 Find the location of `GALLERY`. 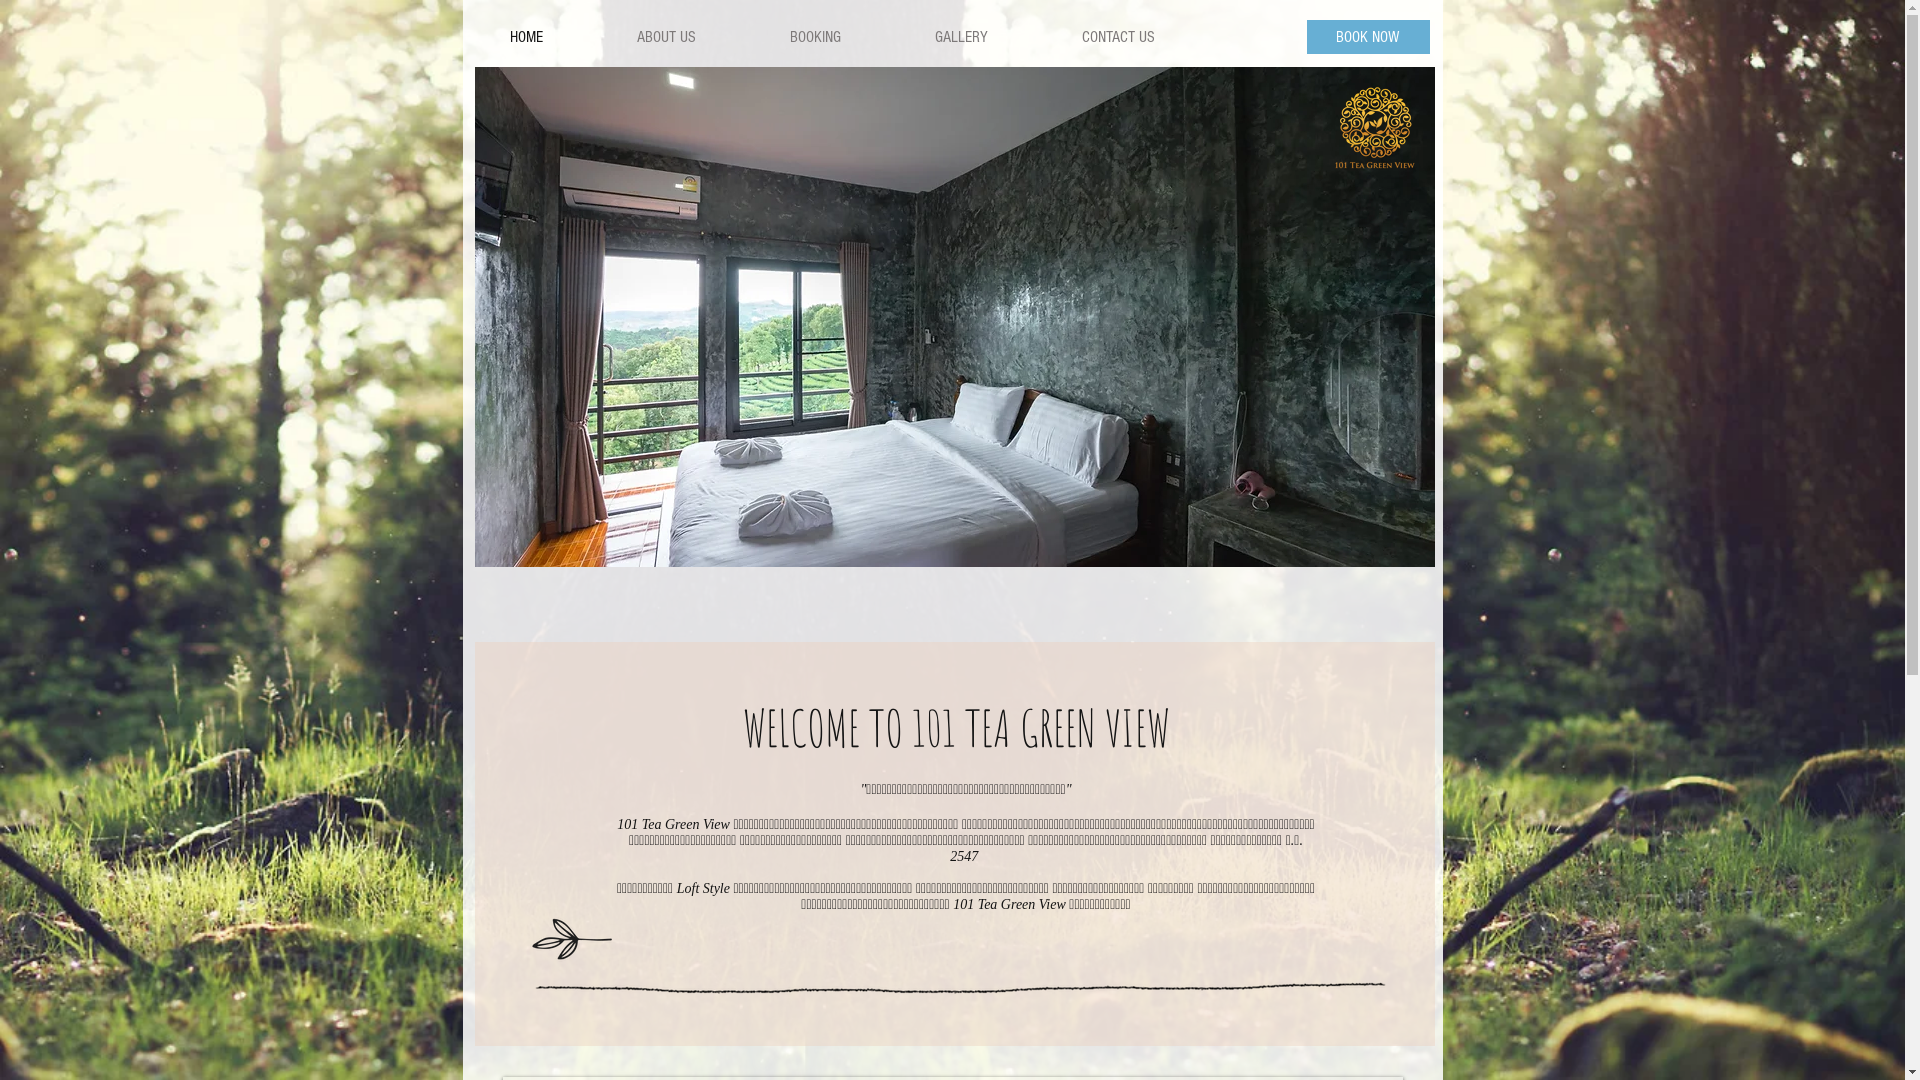

GALLERY is located at coordinates (962, 37).